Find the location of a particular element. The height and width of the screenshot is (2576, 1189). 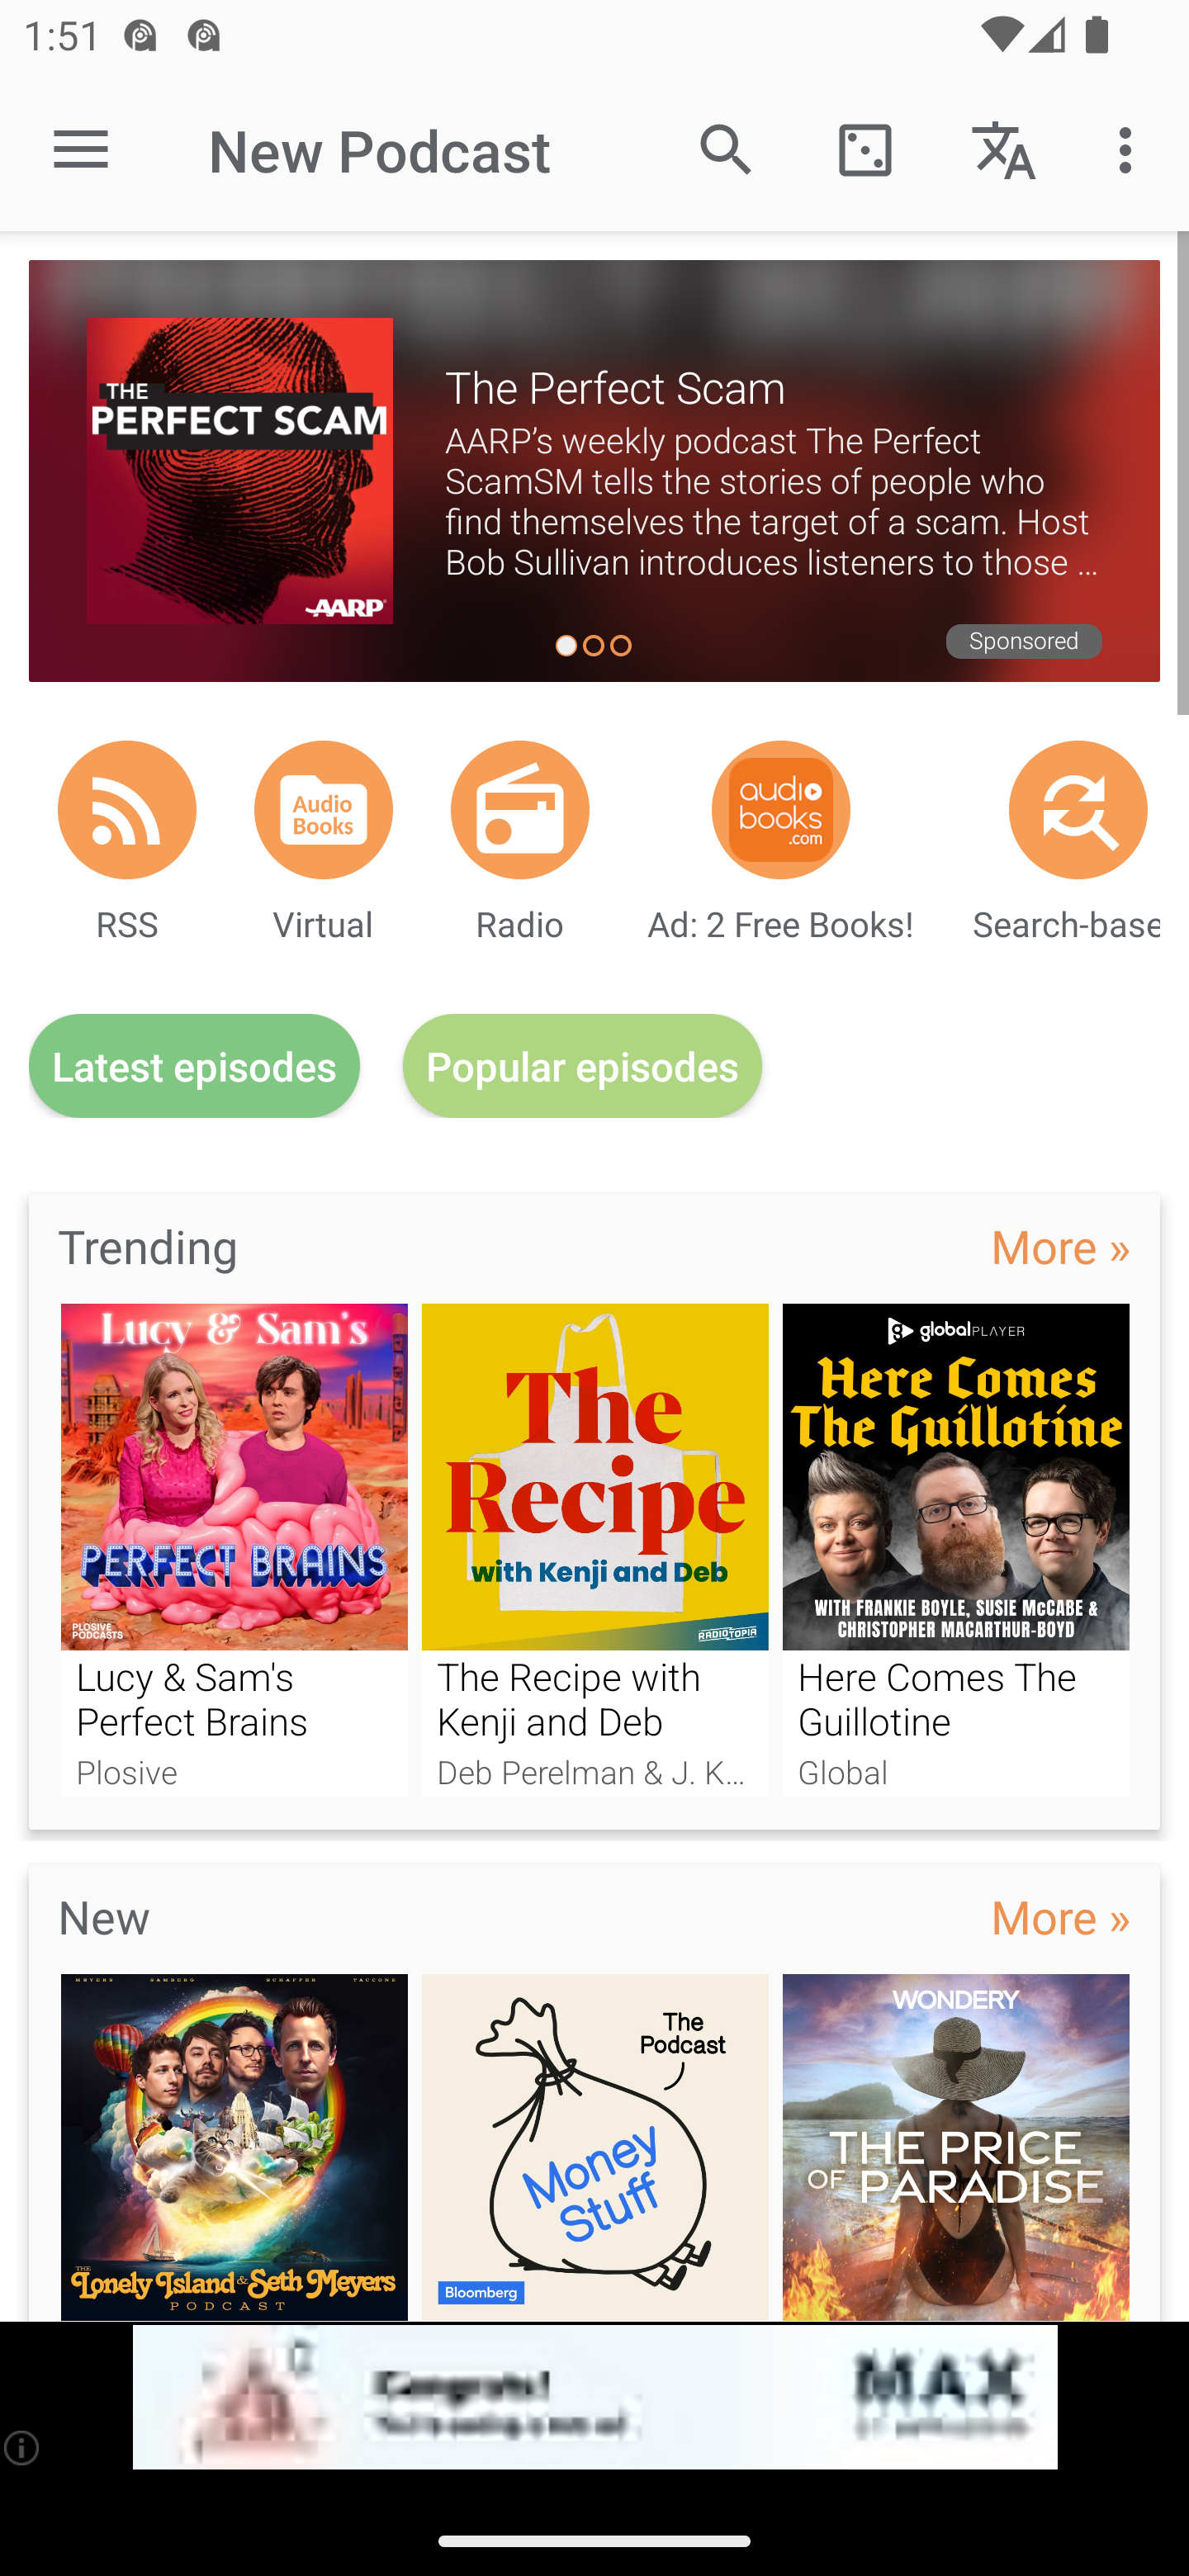

Latest episodes is located at coordinates (194, 1067).